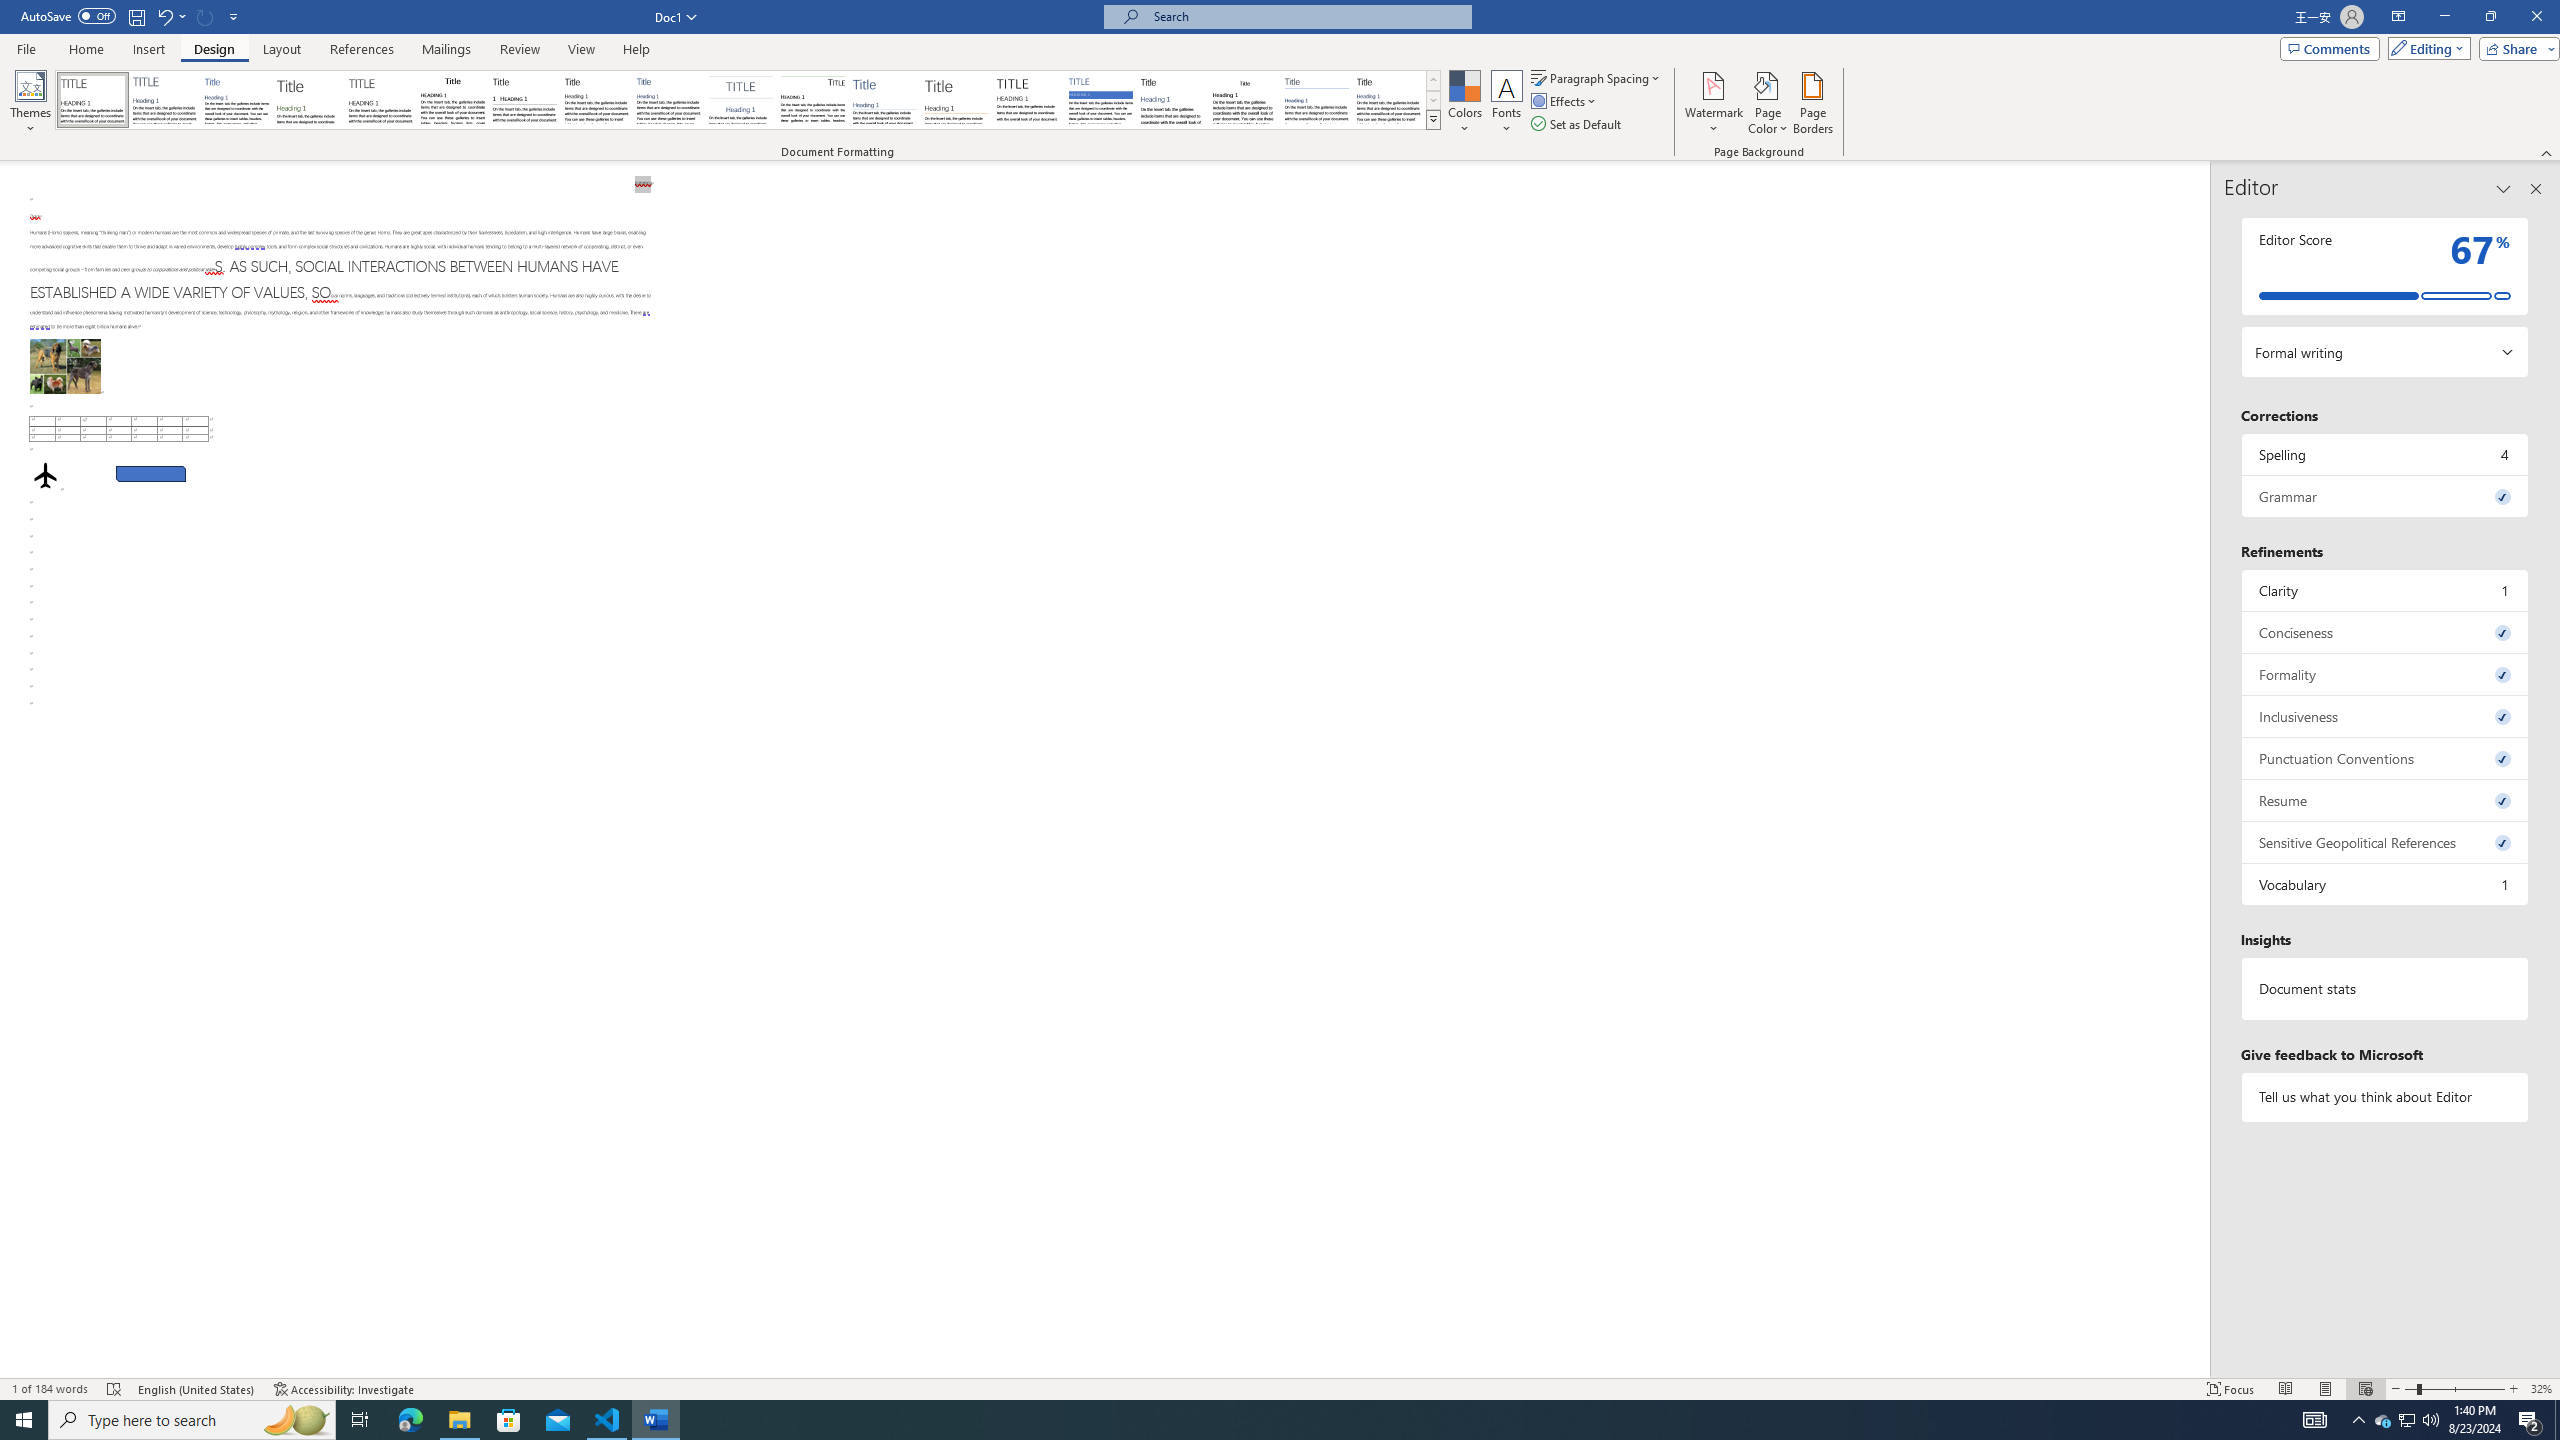 This screenshot has width=2560, height=1440. Describe the element at coordinates (150, 474) in the screenshot. I see `Rectangle: Diagonal Corners Snipped 2` at that location.